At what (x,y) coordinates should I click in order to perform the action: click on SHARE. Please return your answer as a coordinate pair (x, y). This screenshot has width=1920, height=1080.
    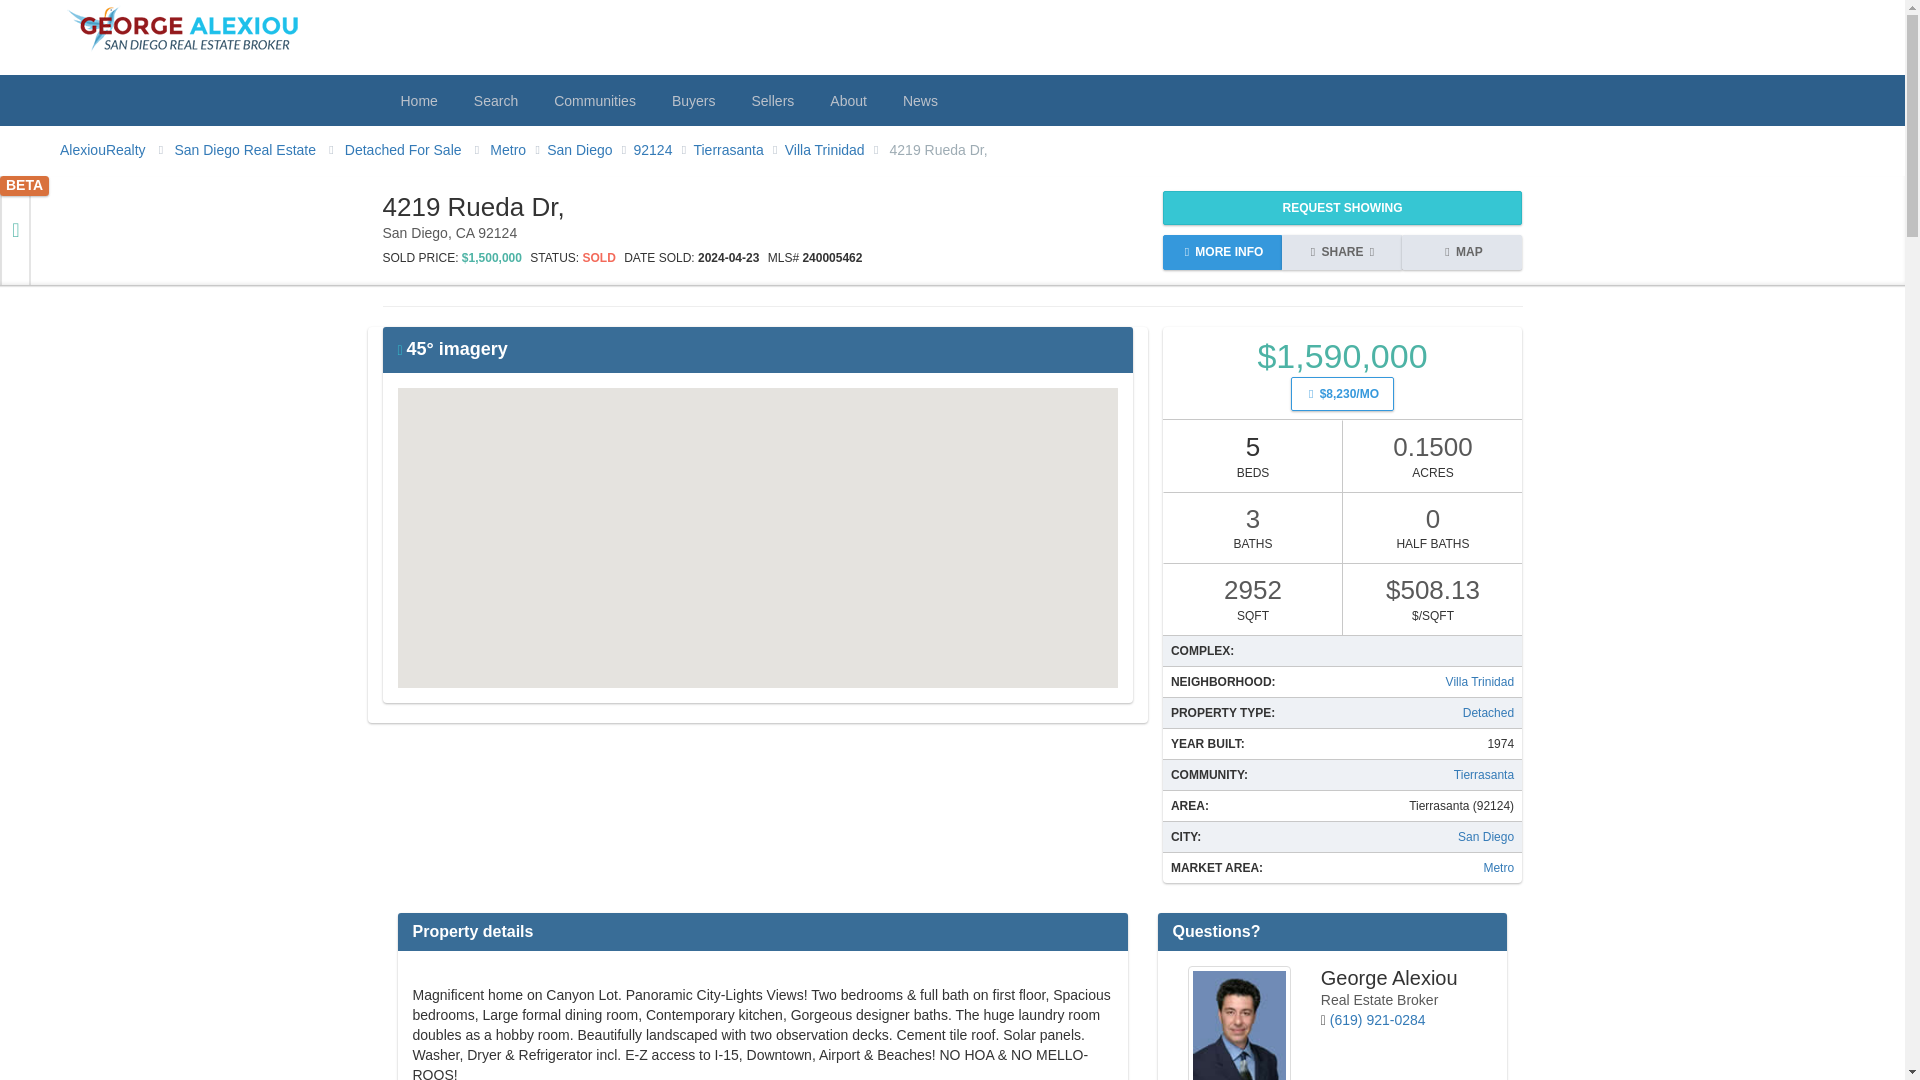
    Looking at the image, I should click on (1342, 252).